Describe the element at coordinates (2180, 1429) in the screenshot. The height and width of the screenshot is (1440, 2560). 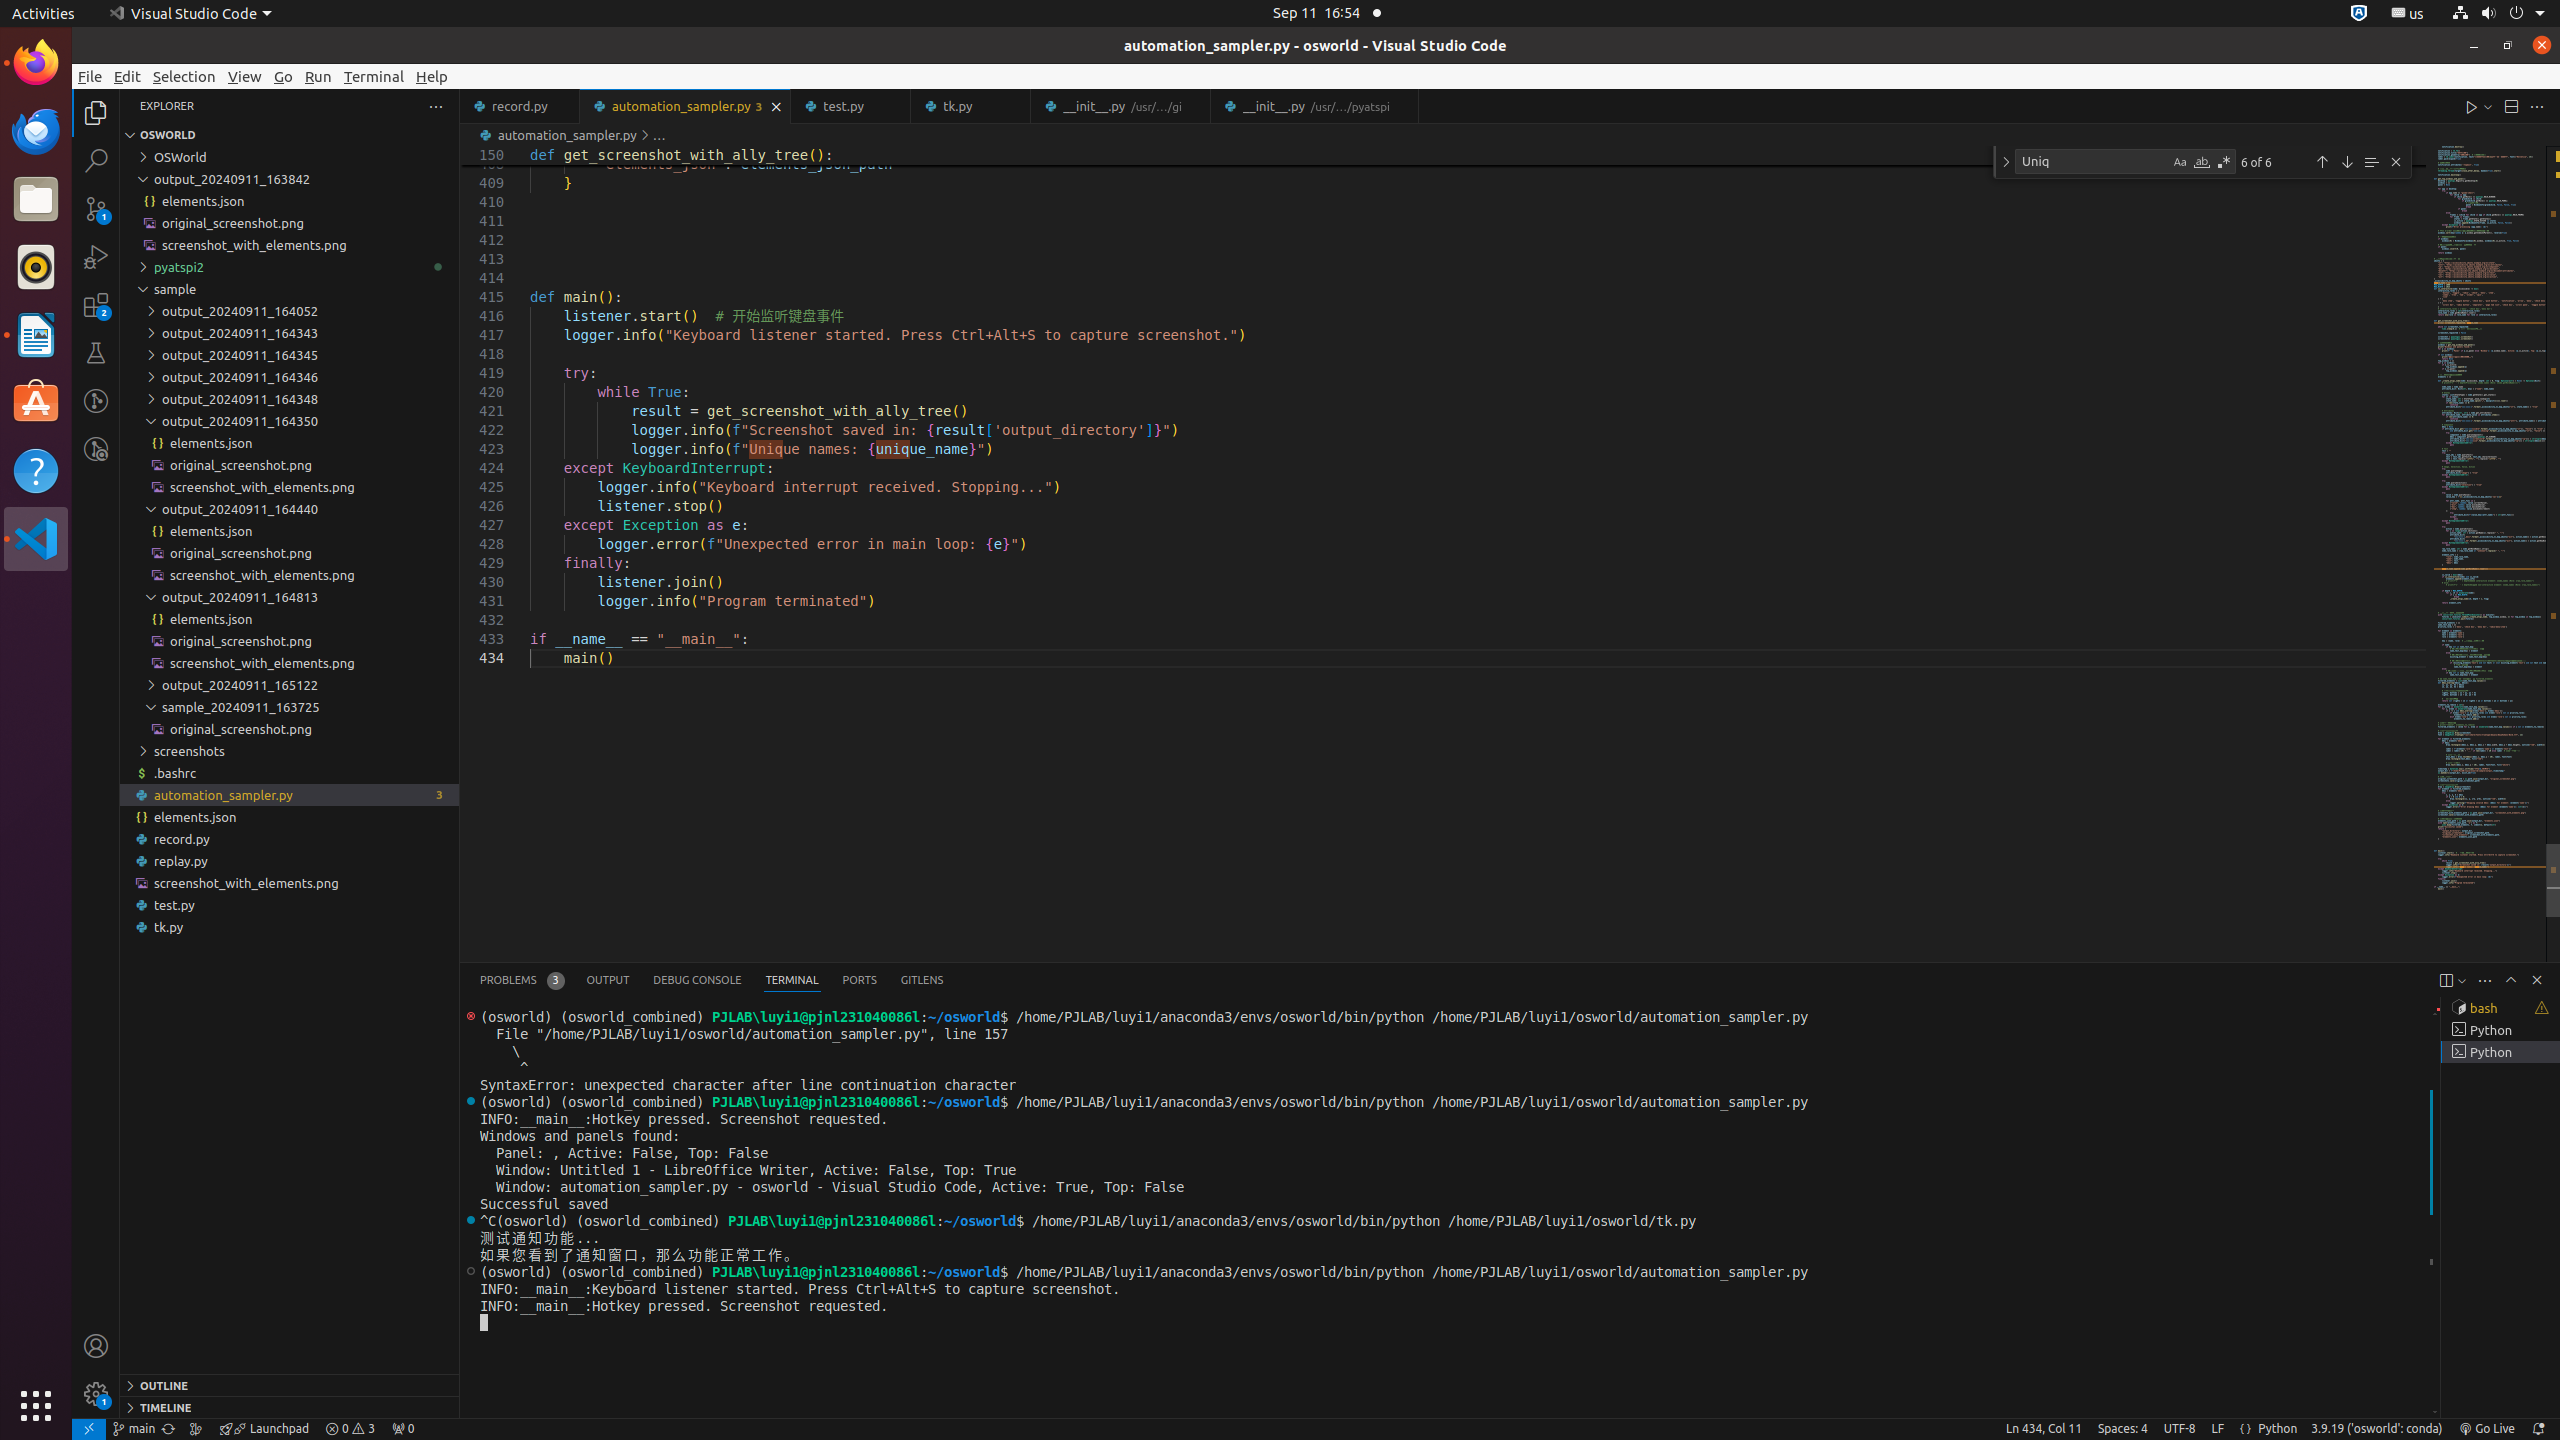
I see `UTF-8` at that location.